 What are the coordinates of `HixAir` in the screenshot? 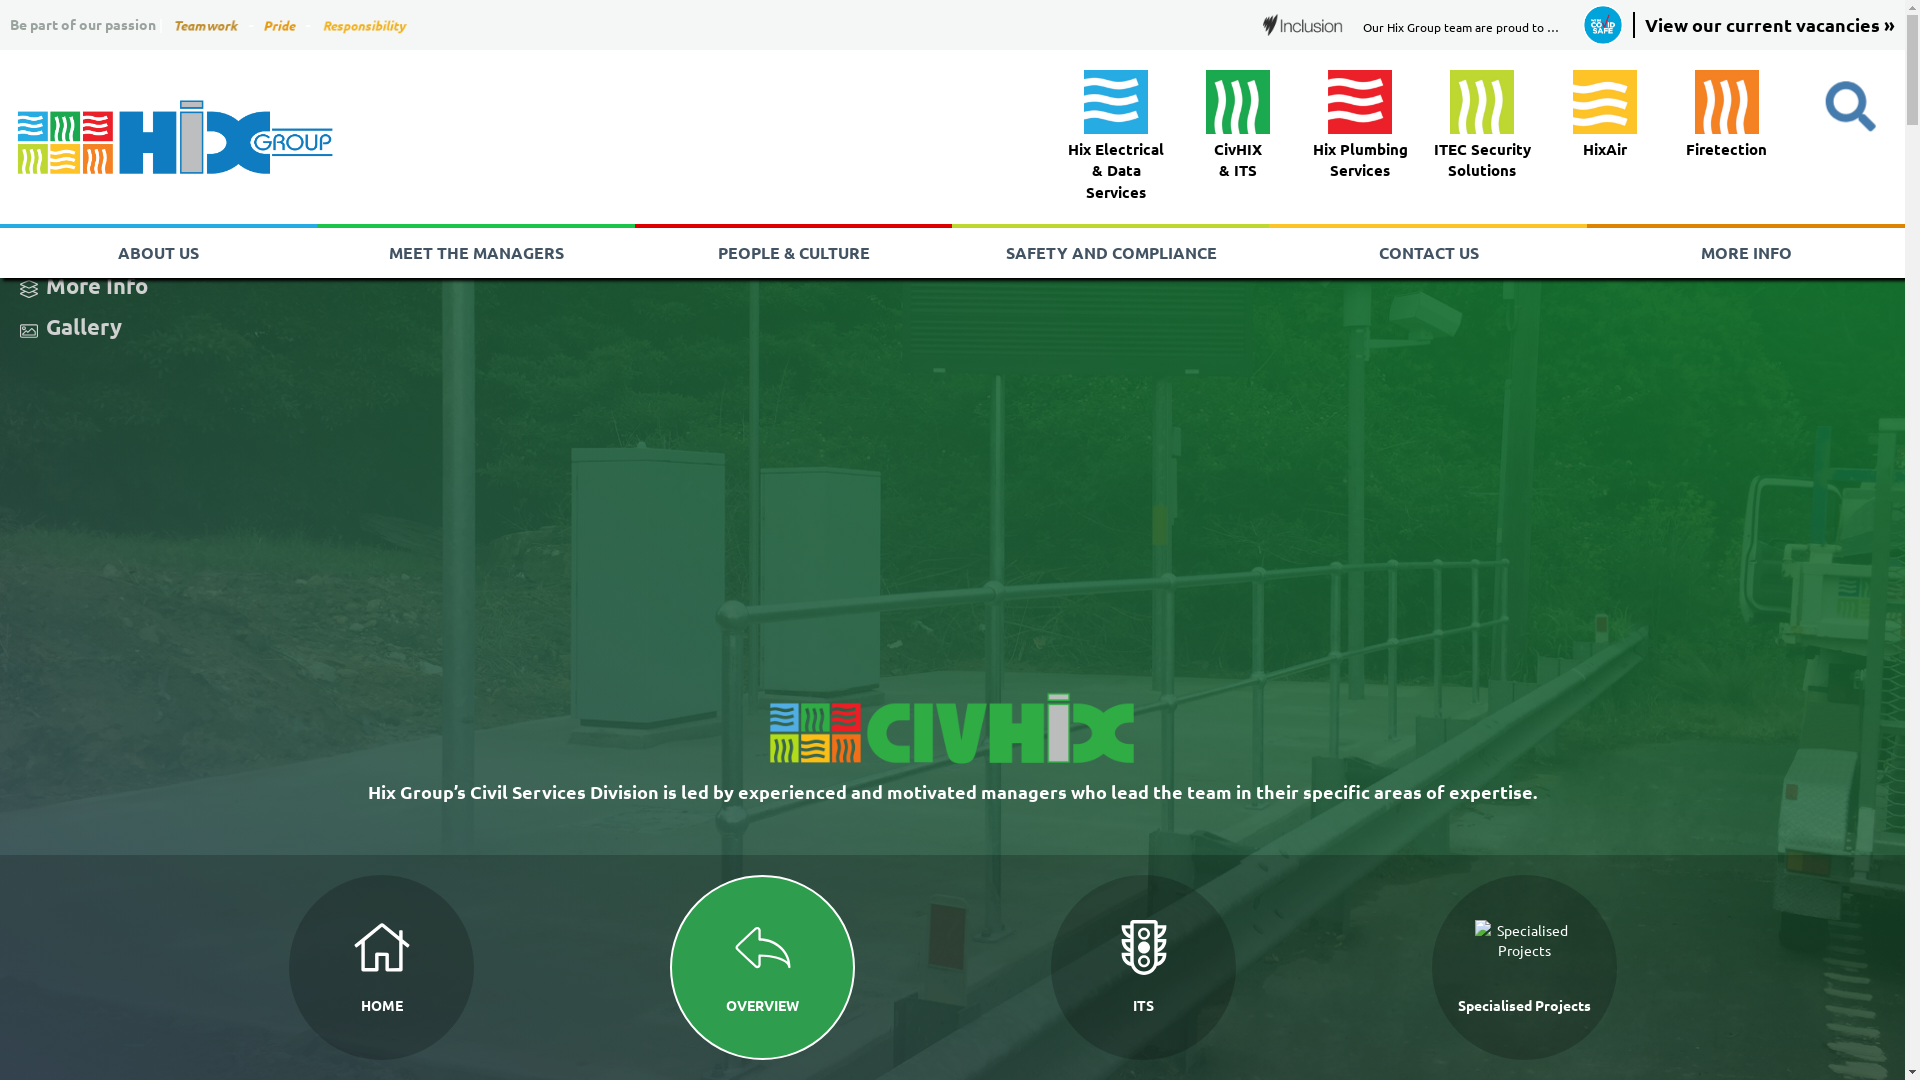 It's located at (1605, 118).